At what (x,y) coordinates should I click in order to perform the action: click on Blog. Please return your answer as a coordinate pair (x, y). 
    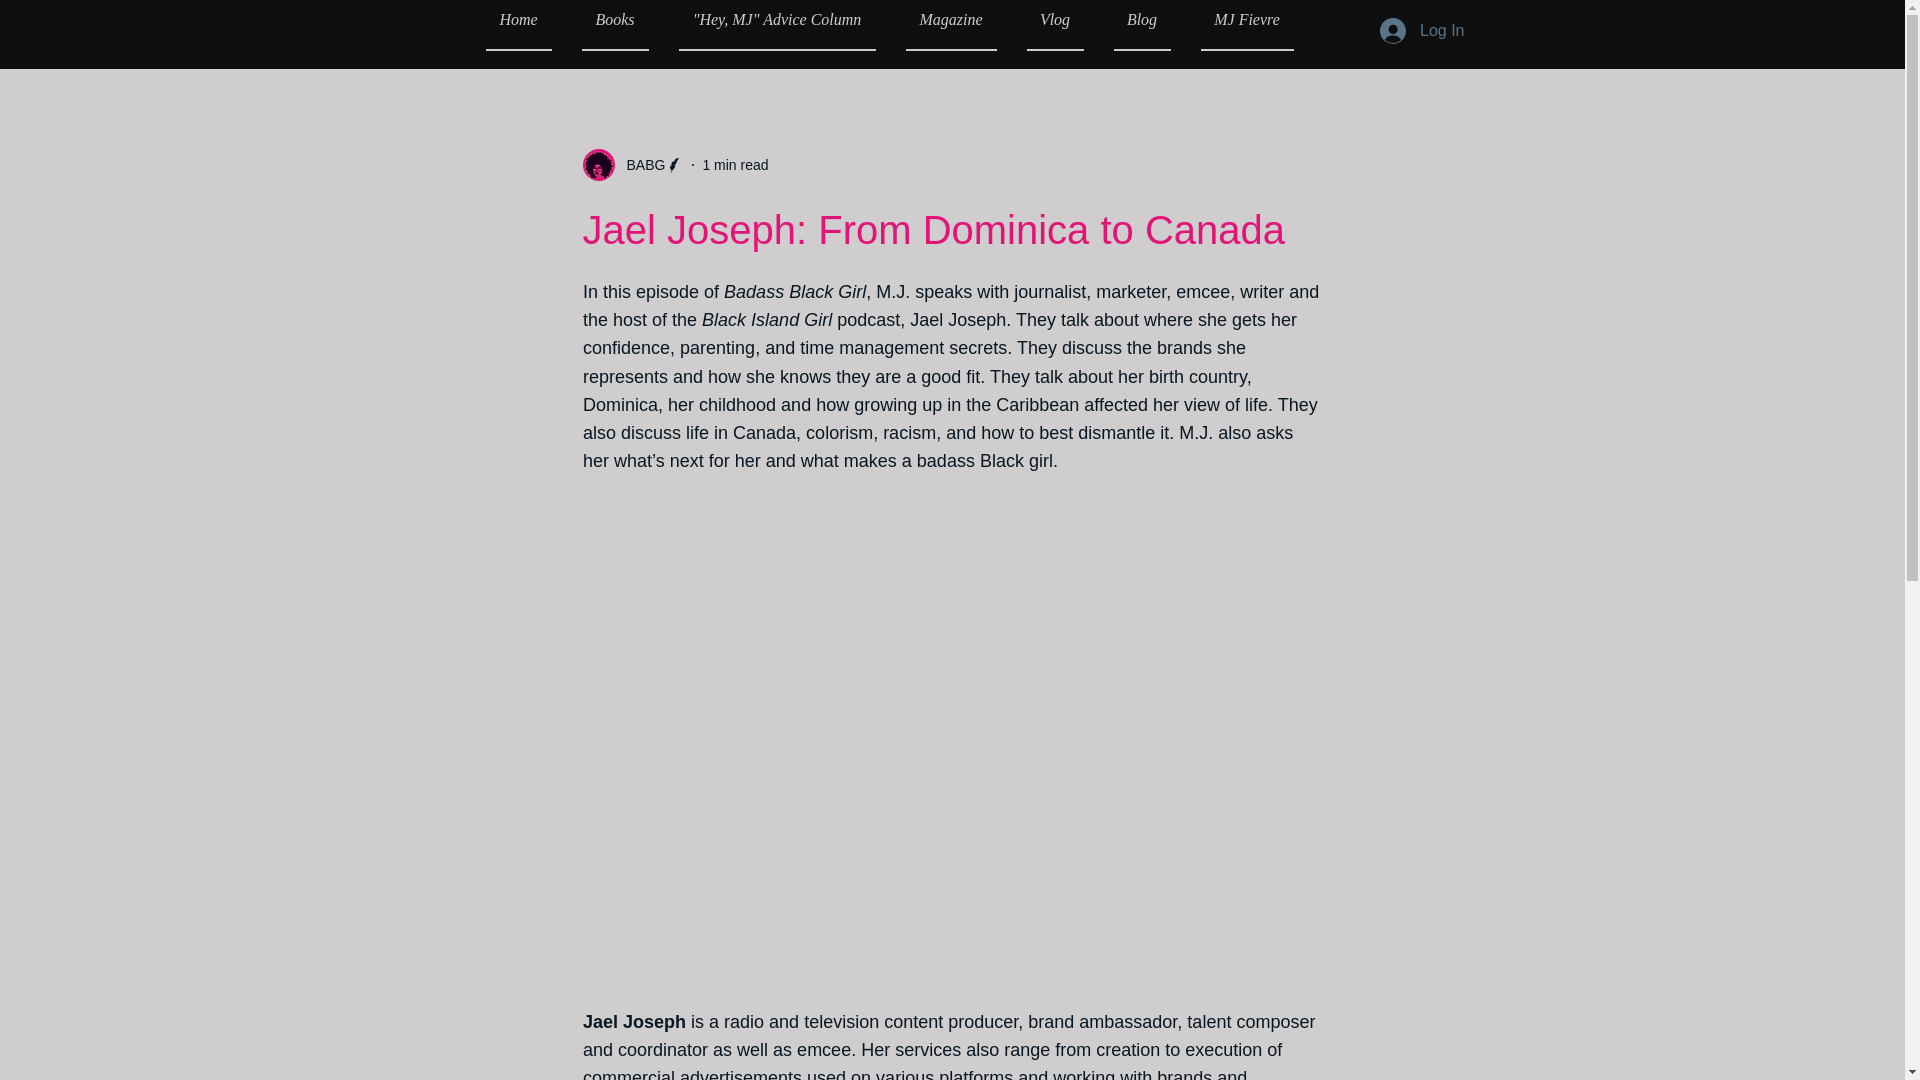
    Looking at the image, I should click on (1141, 25).